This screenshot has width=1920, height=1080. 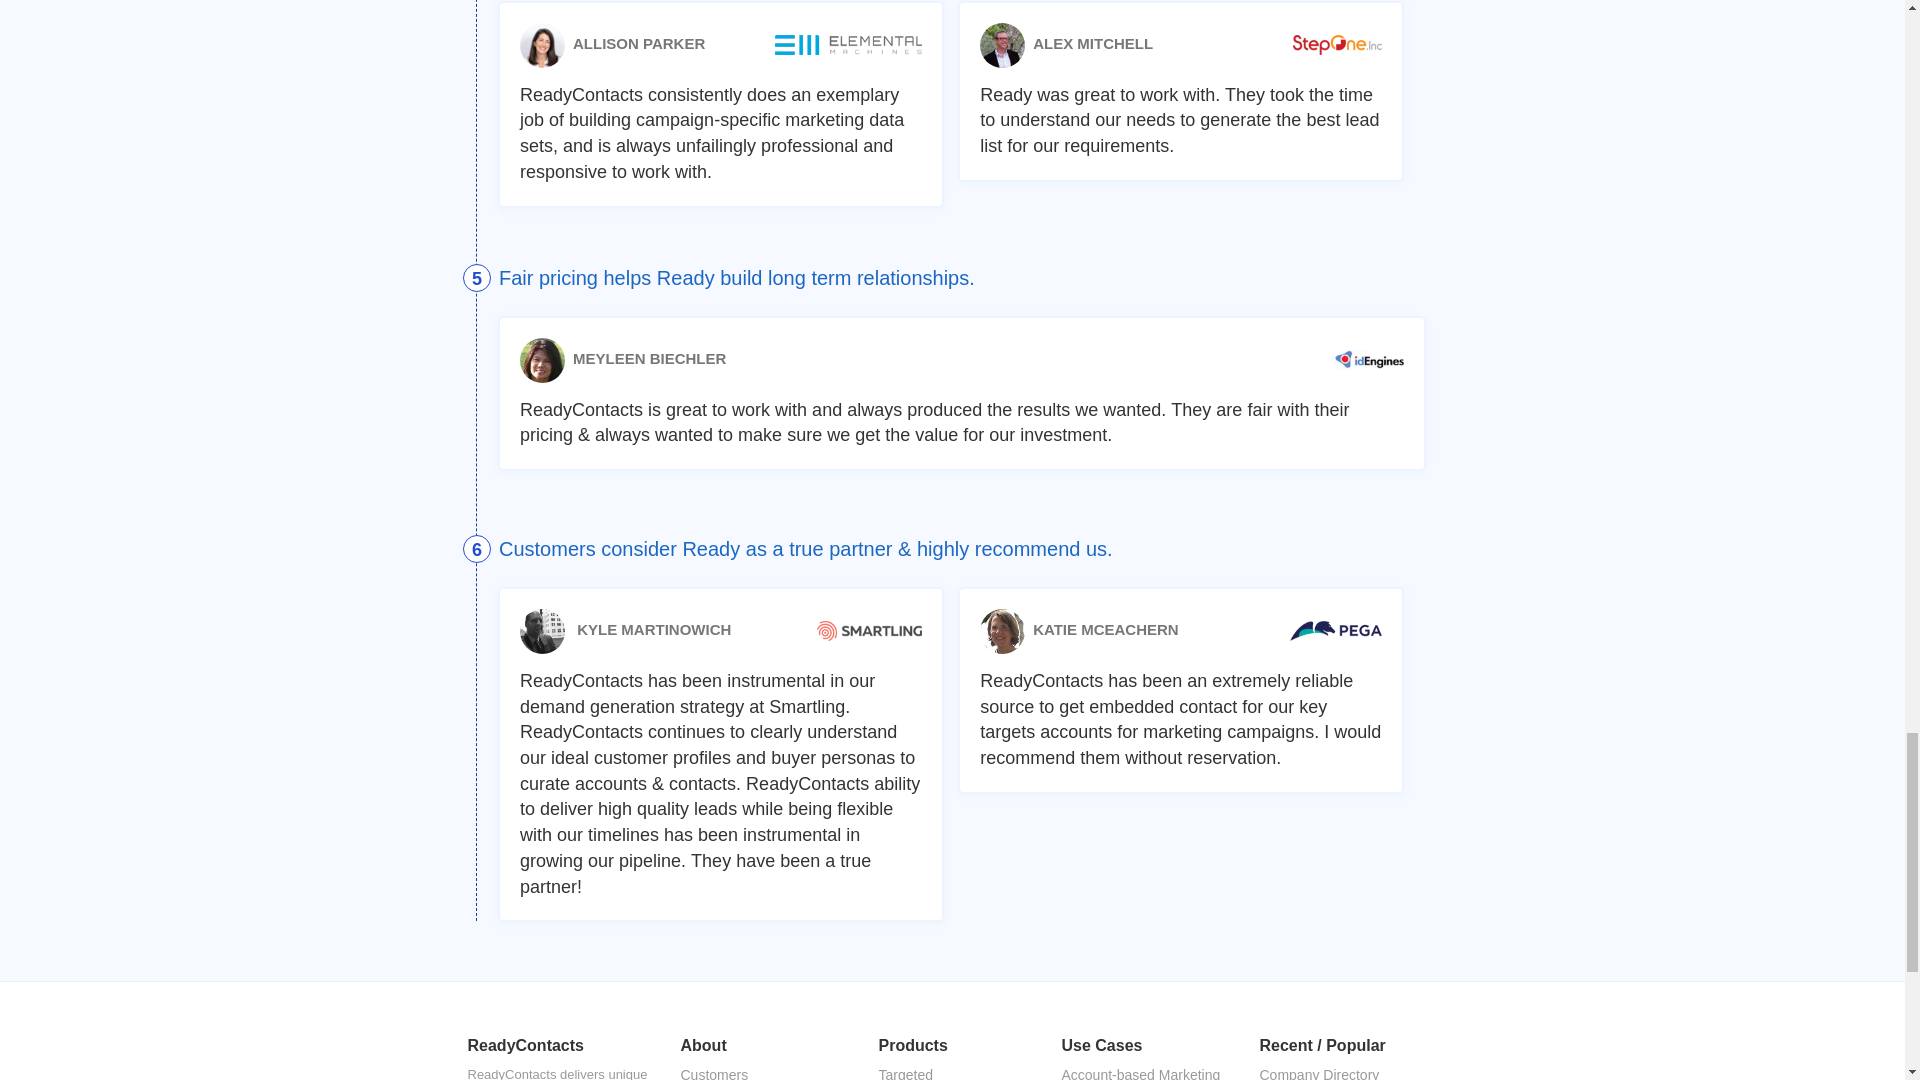 What do you see at coordinates (761, 1071) in the screenshot?
I see `Customers` at bounding box center [761, 1071].